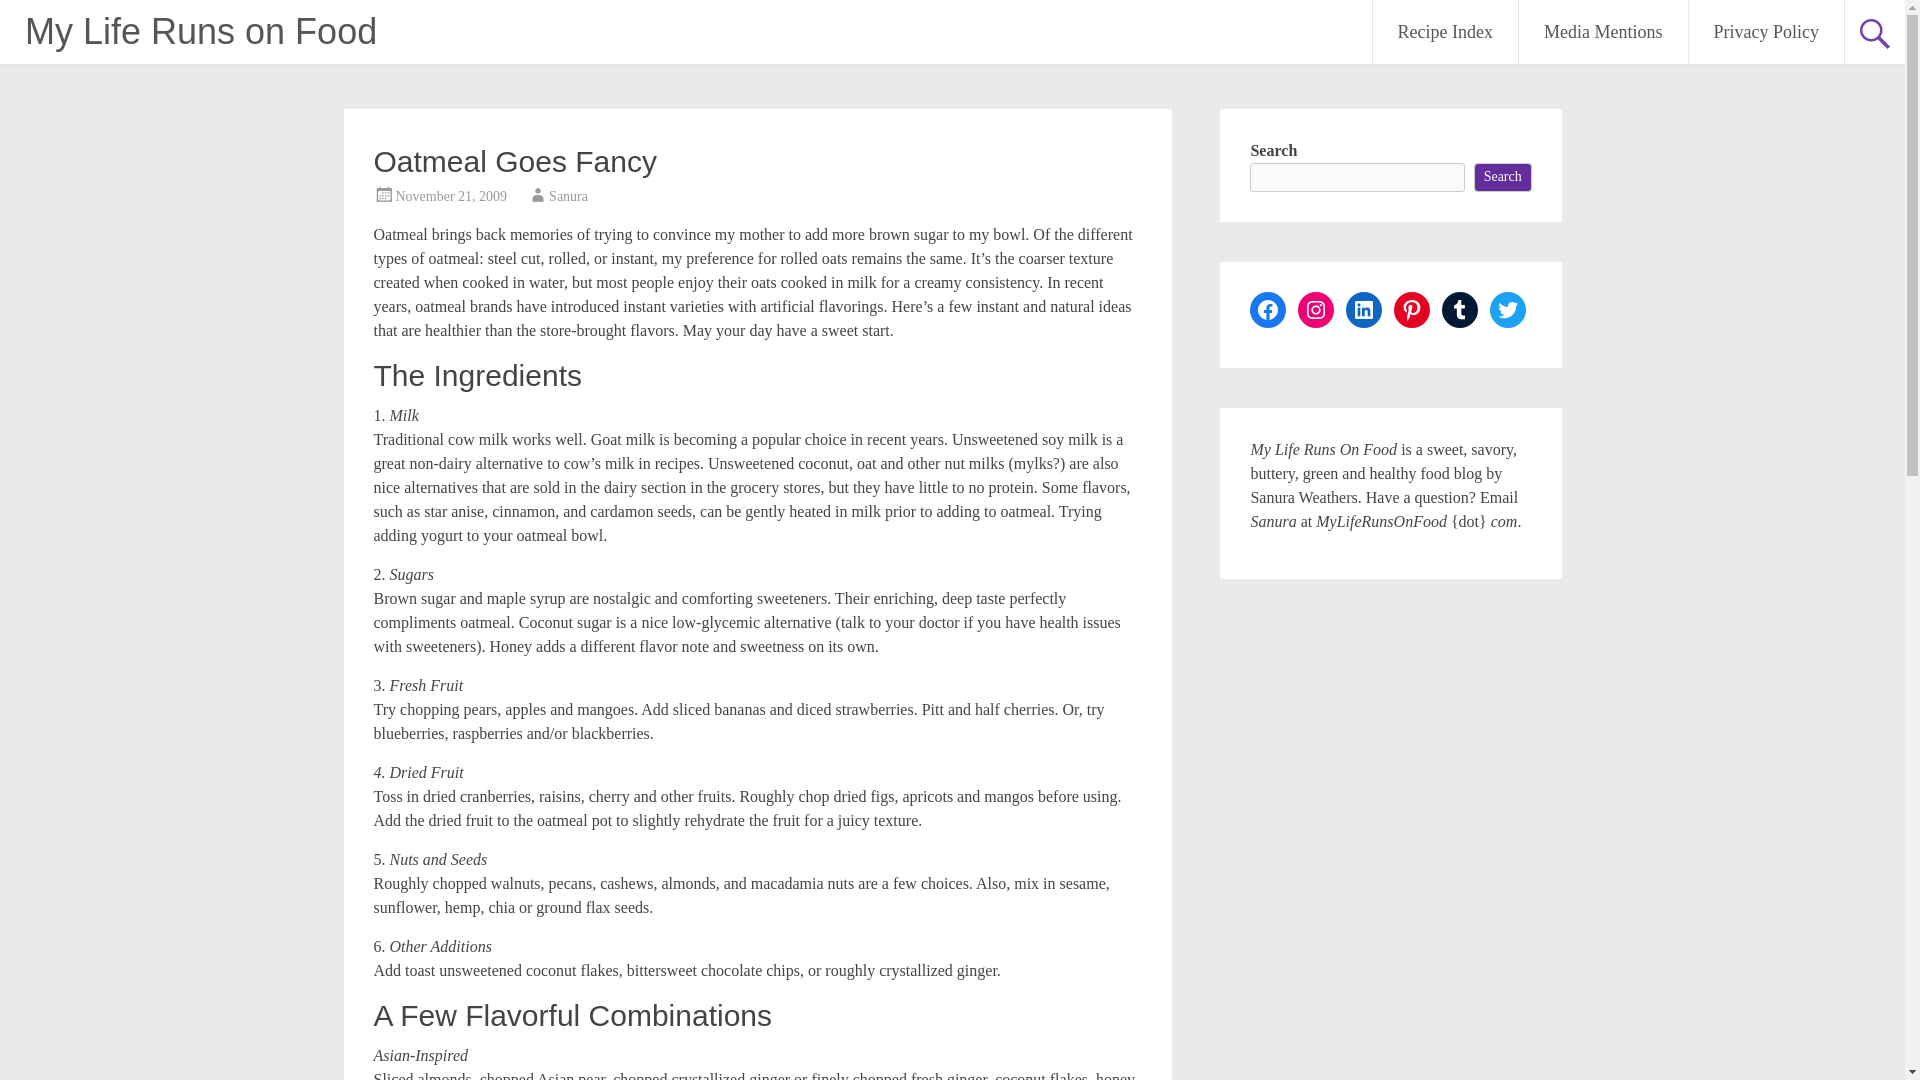  What do you see at coordinates (1445, 32) in the screenshot?
I see `Recipe Index` at bounding box center [1445, 32].